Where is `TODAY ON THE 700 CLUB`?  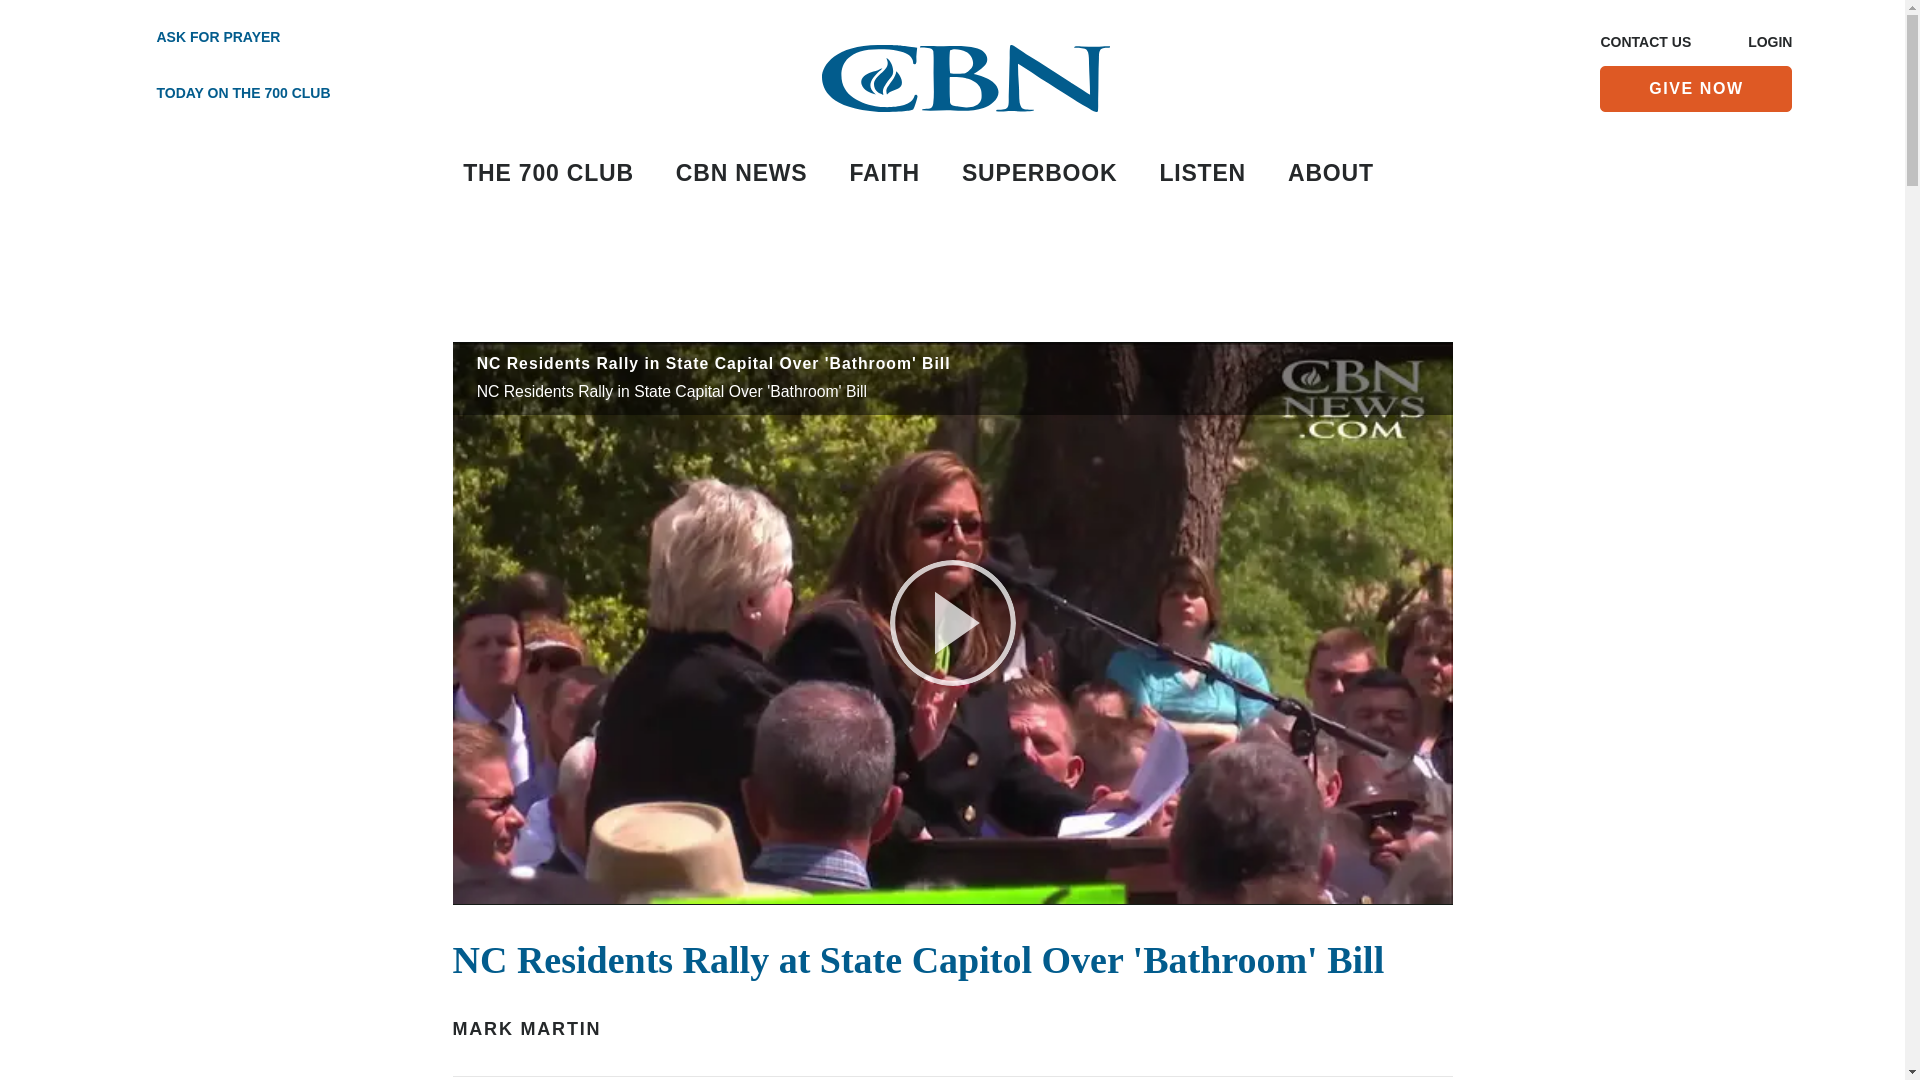
TODAY ON THE 700 CLUB is located at coordinates (220, 94).